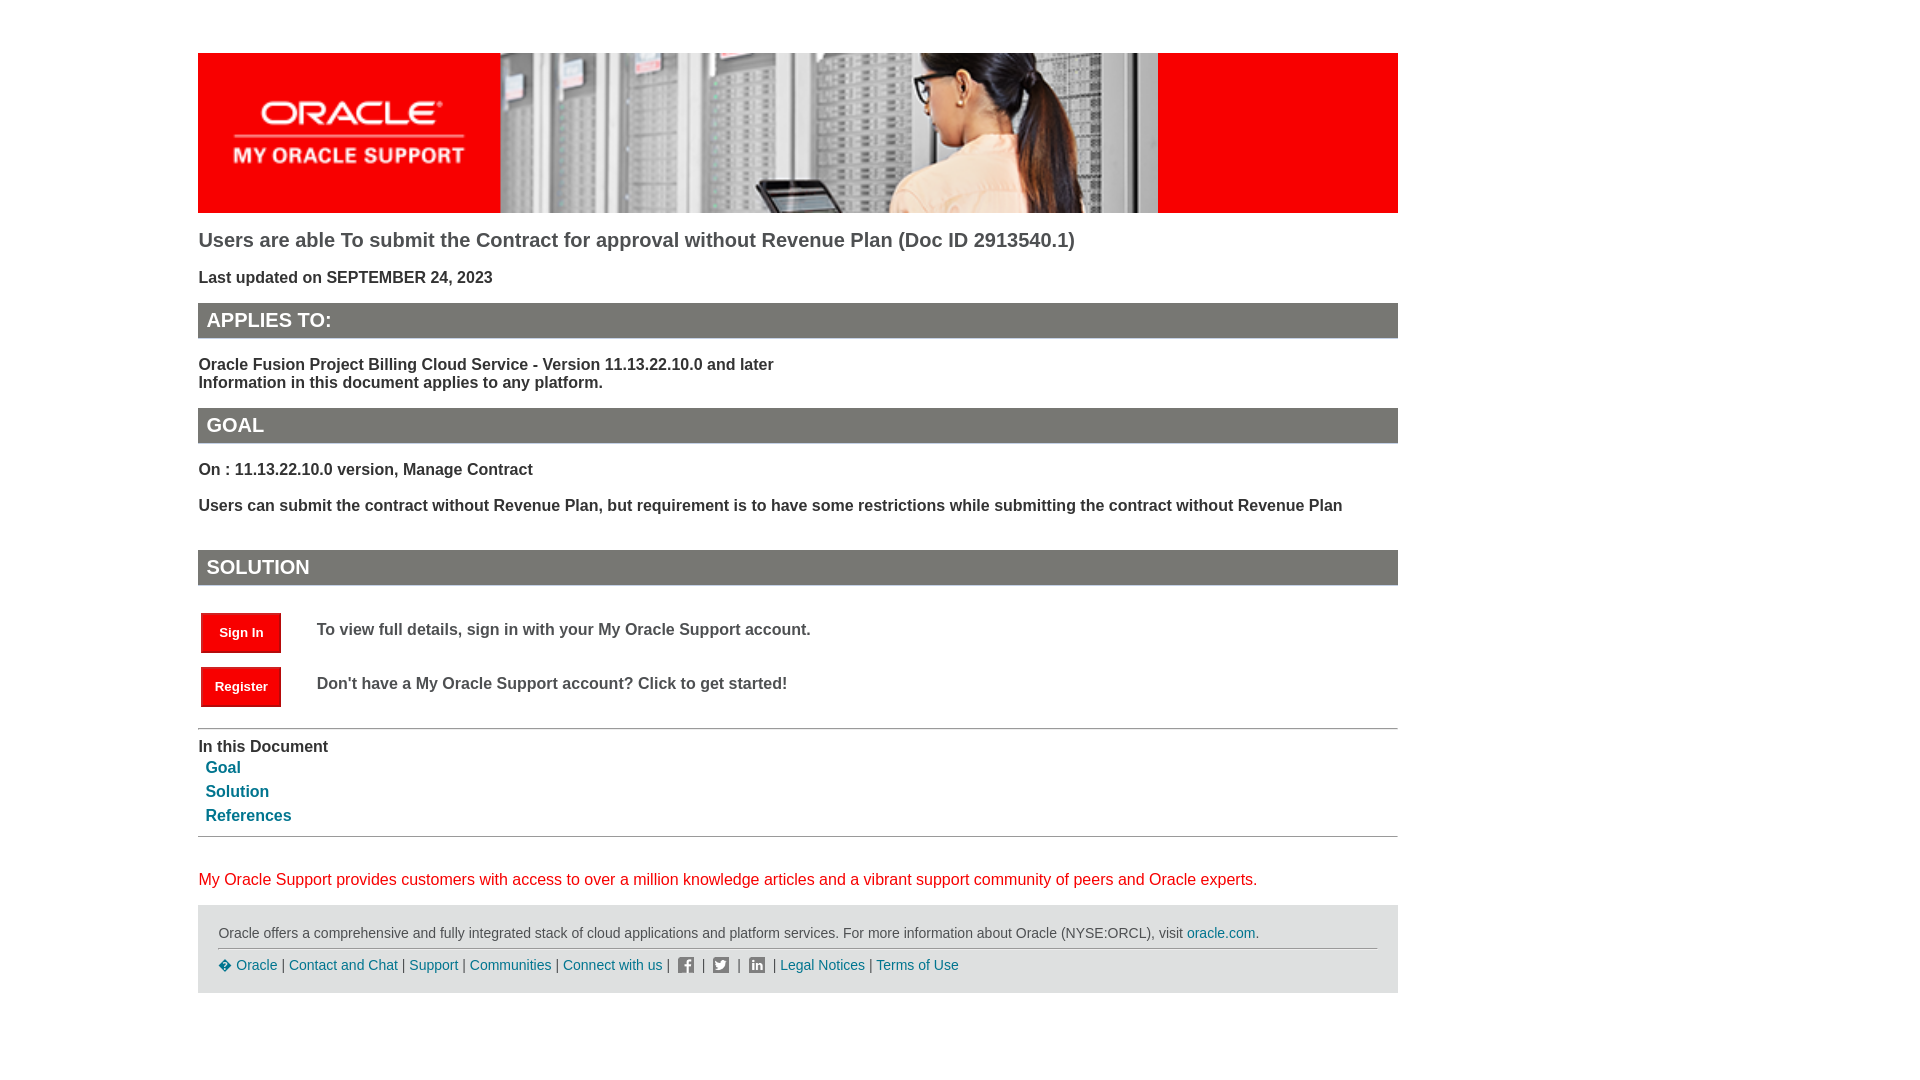 The height and width of the screenshot is (1080, 1920). I want to click on Solution, so click(236, 792).